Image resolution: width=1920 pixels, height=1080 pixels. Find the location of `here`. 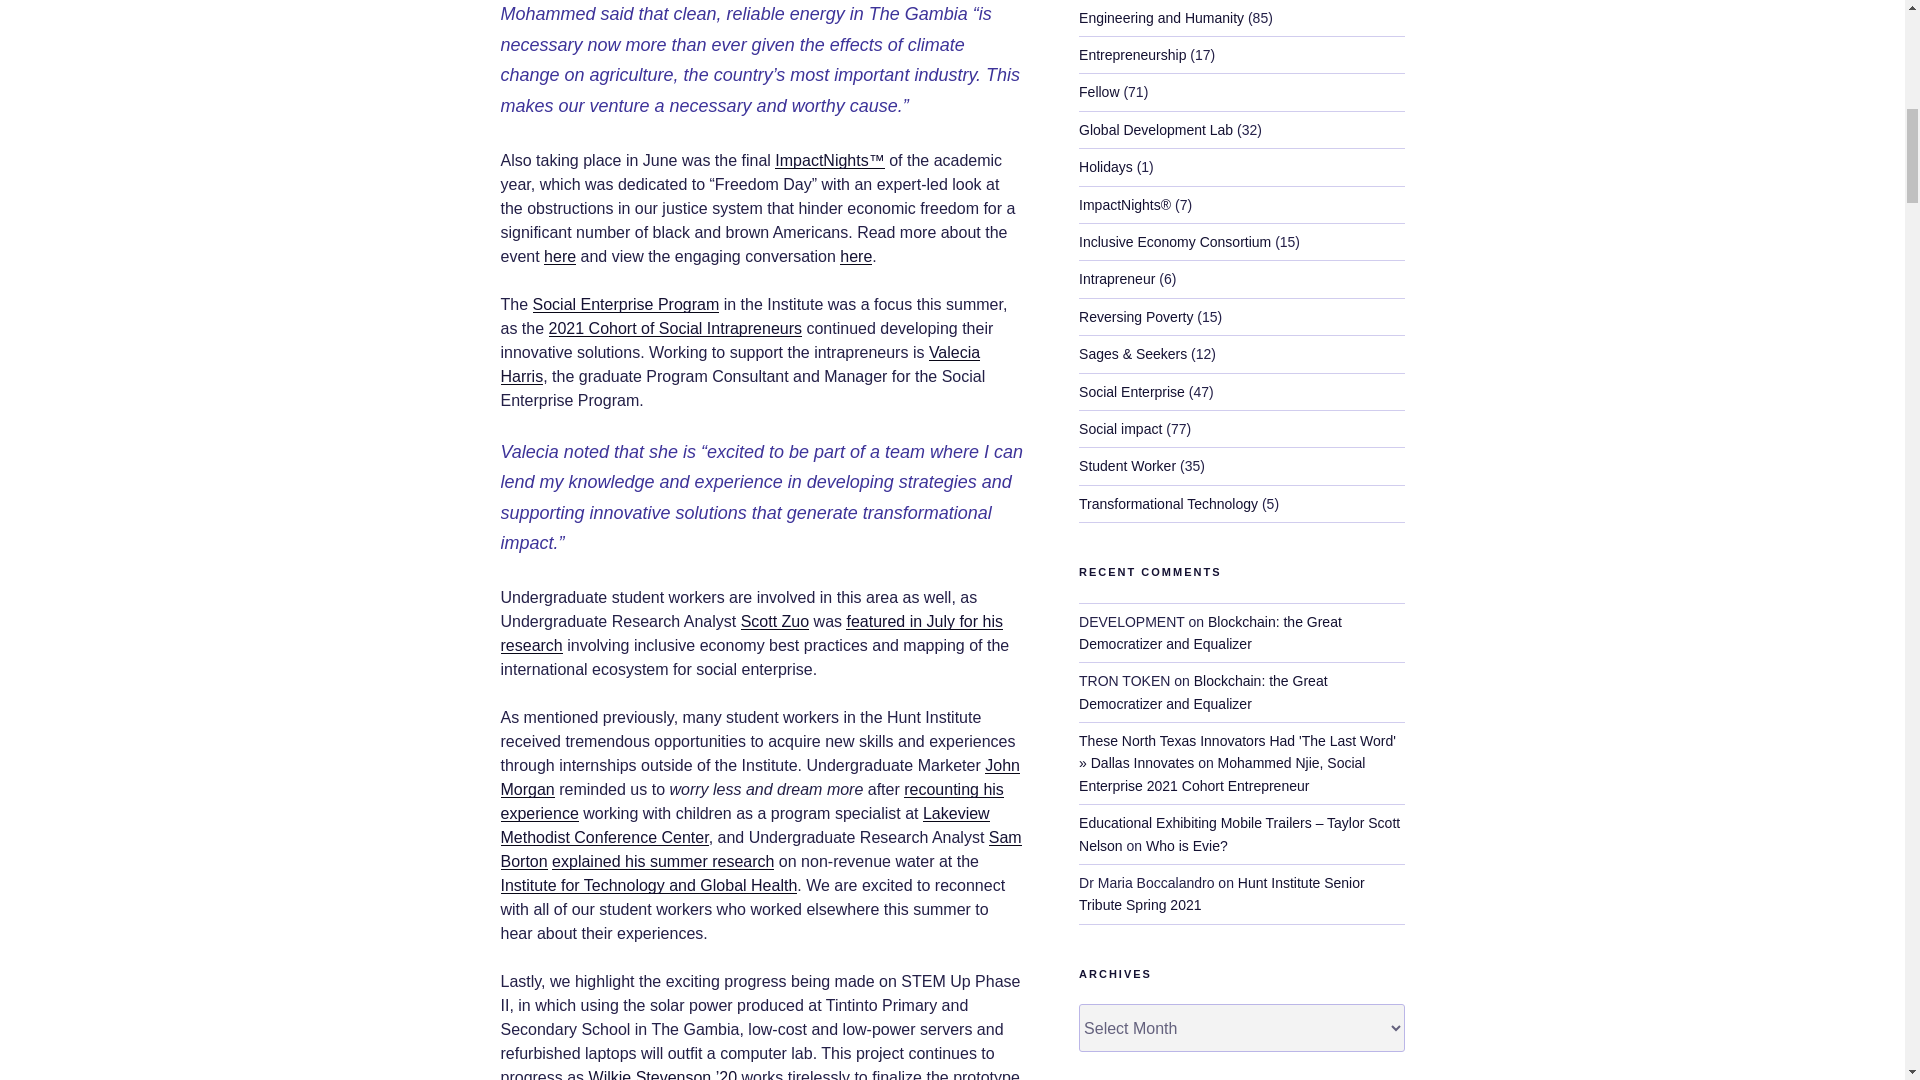

here is located at coordinates (560, 256).